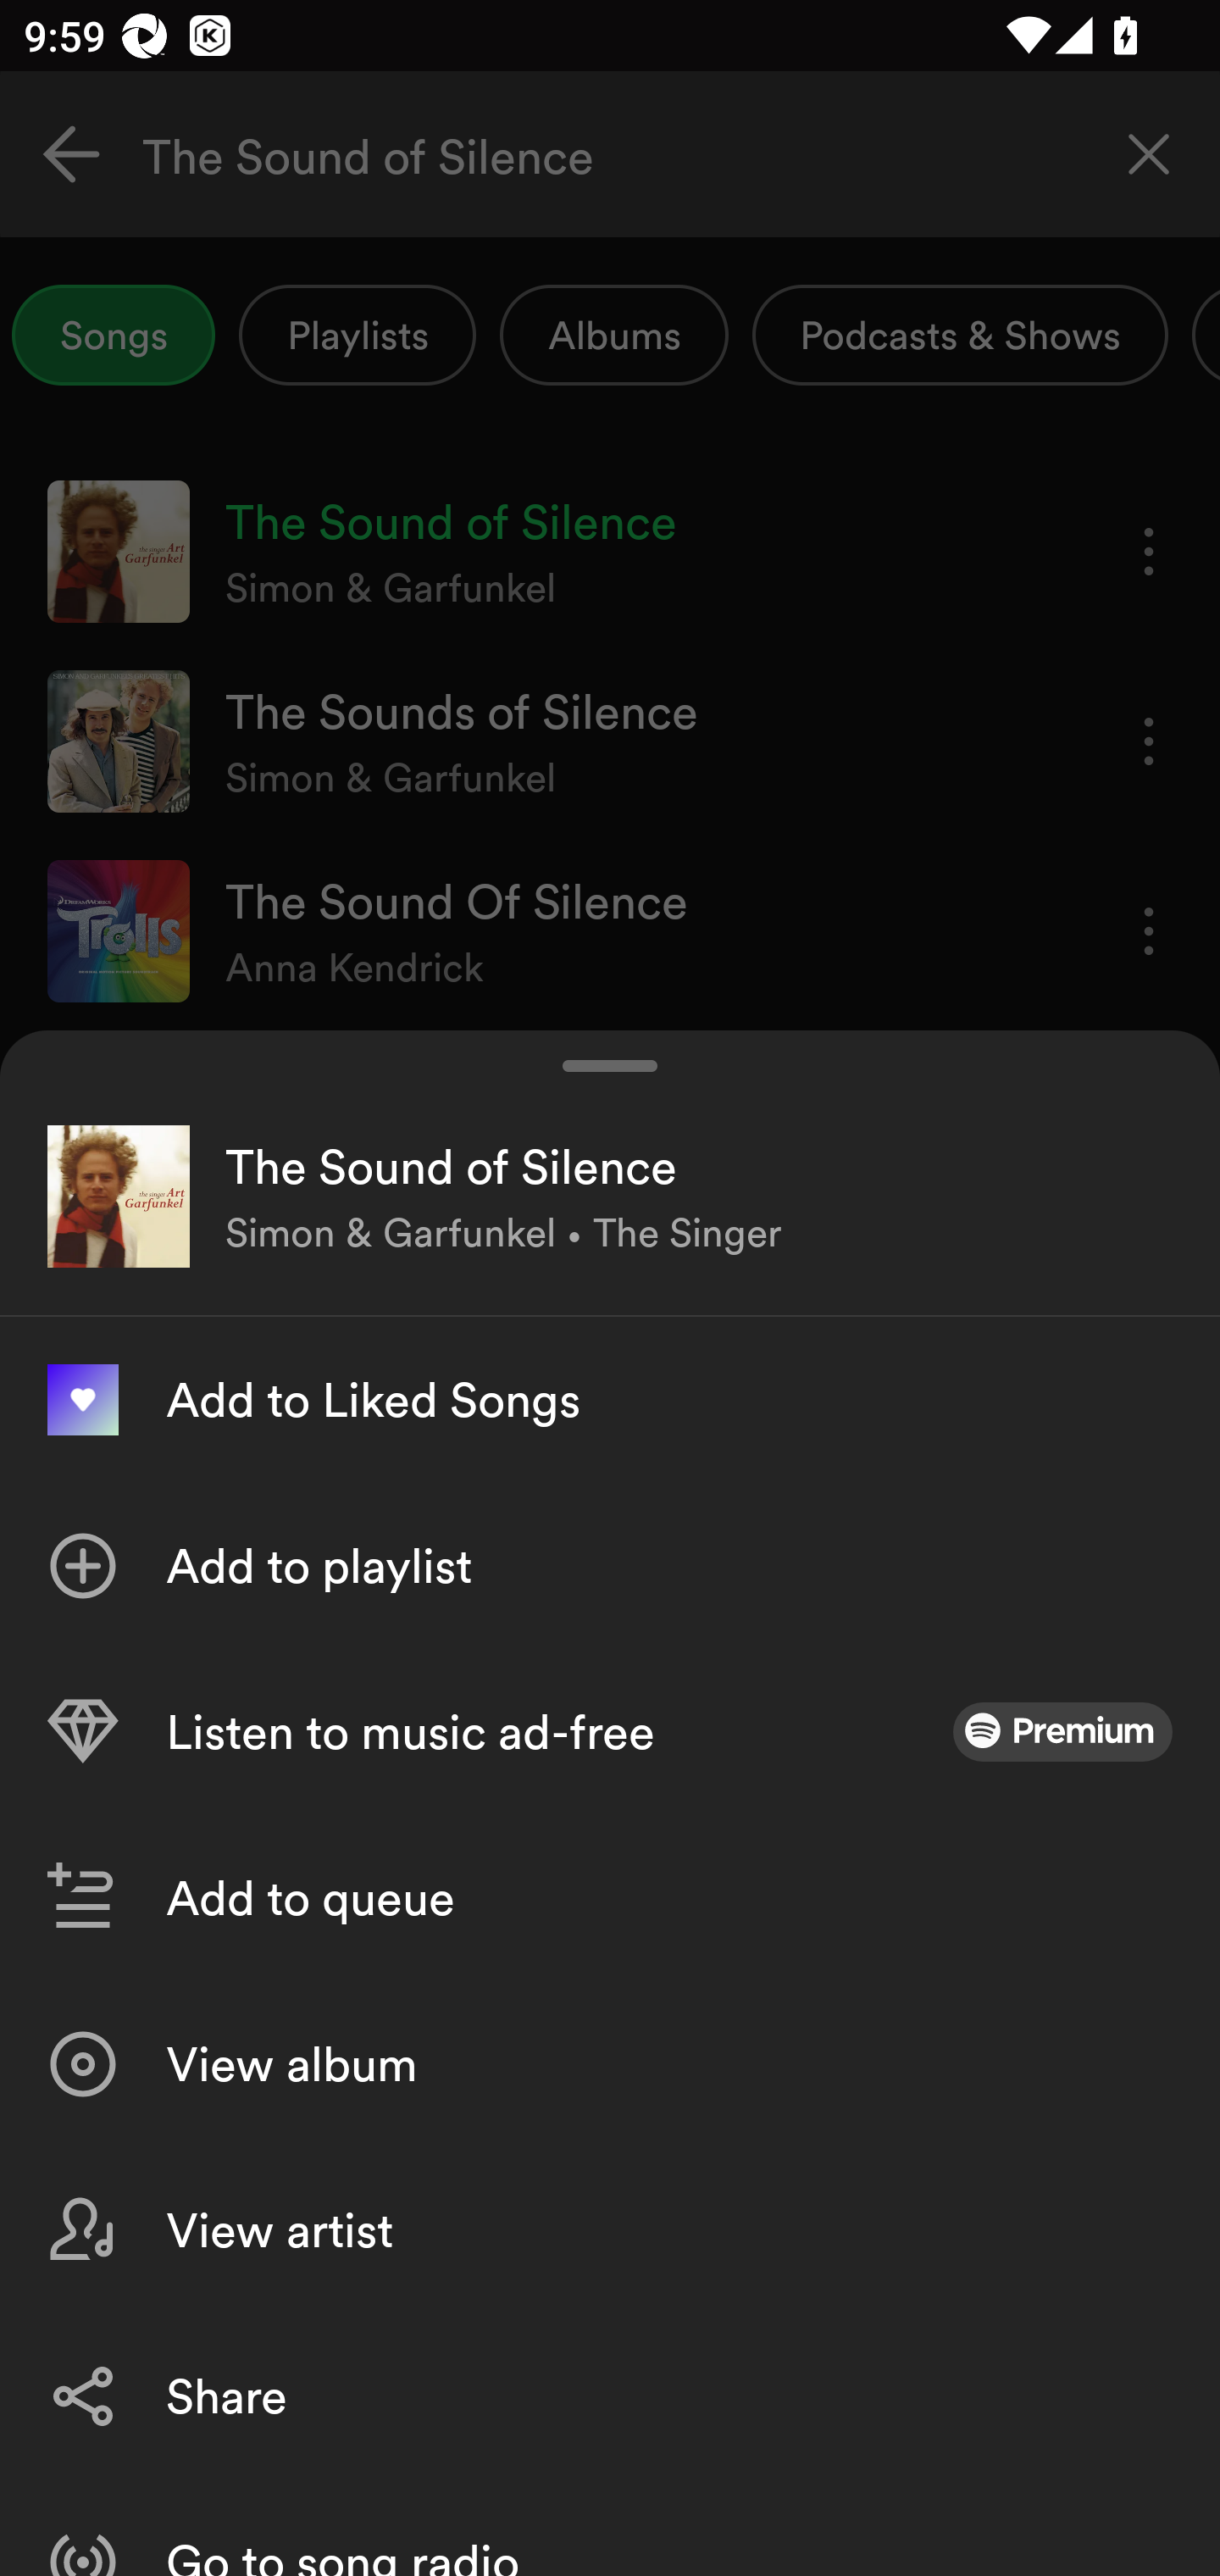 This screenshot has height=2576, width=1220. What do you see at coordinates (610, 2230) in the screenshot?
I see `View artist` at bounding box center [610, 2230].